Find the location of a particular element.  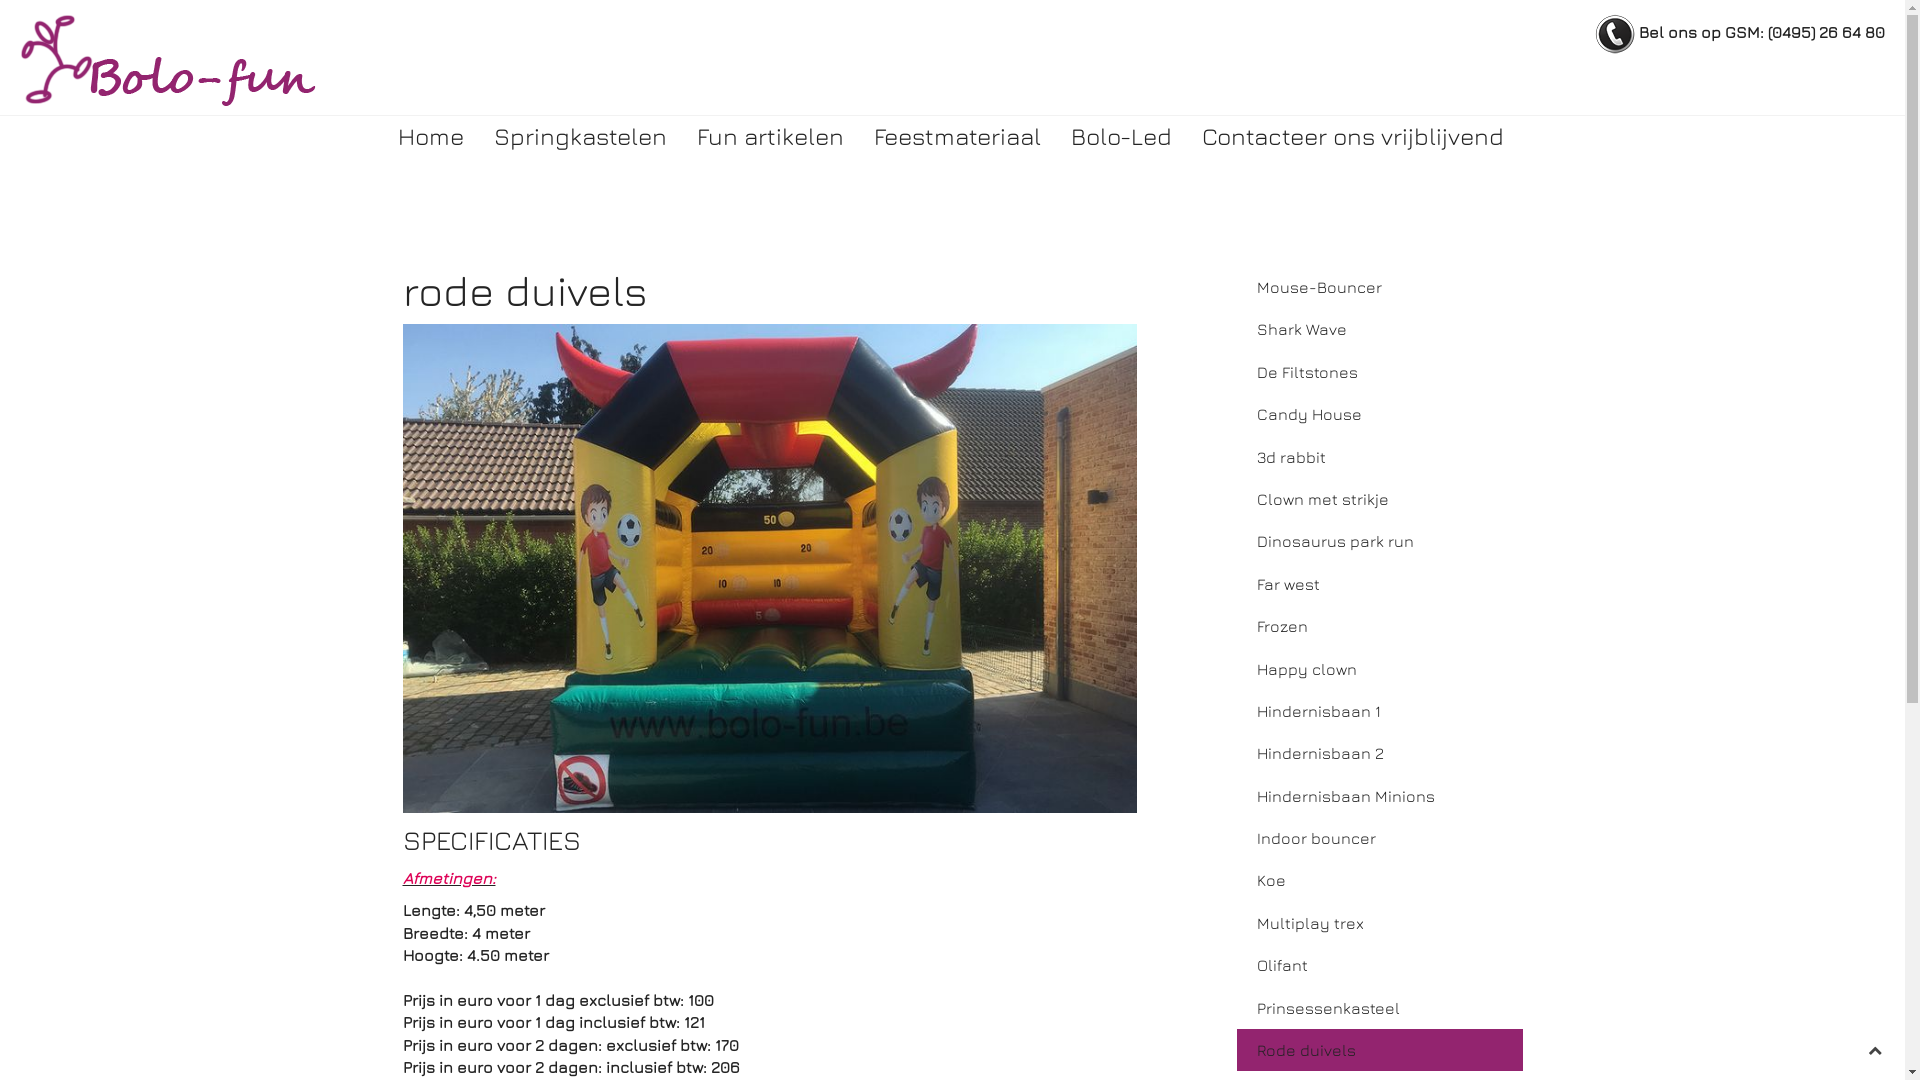

Bolo-Led is located at coordinates (1122, 136).